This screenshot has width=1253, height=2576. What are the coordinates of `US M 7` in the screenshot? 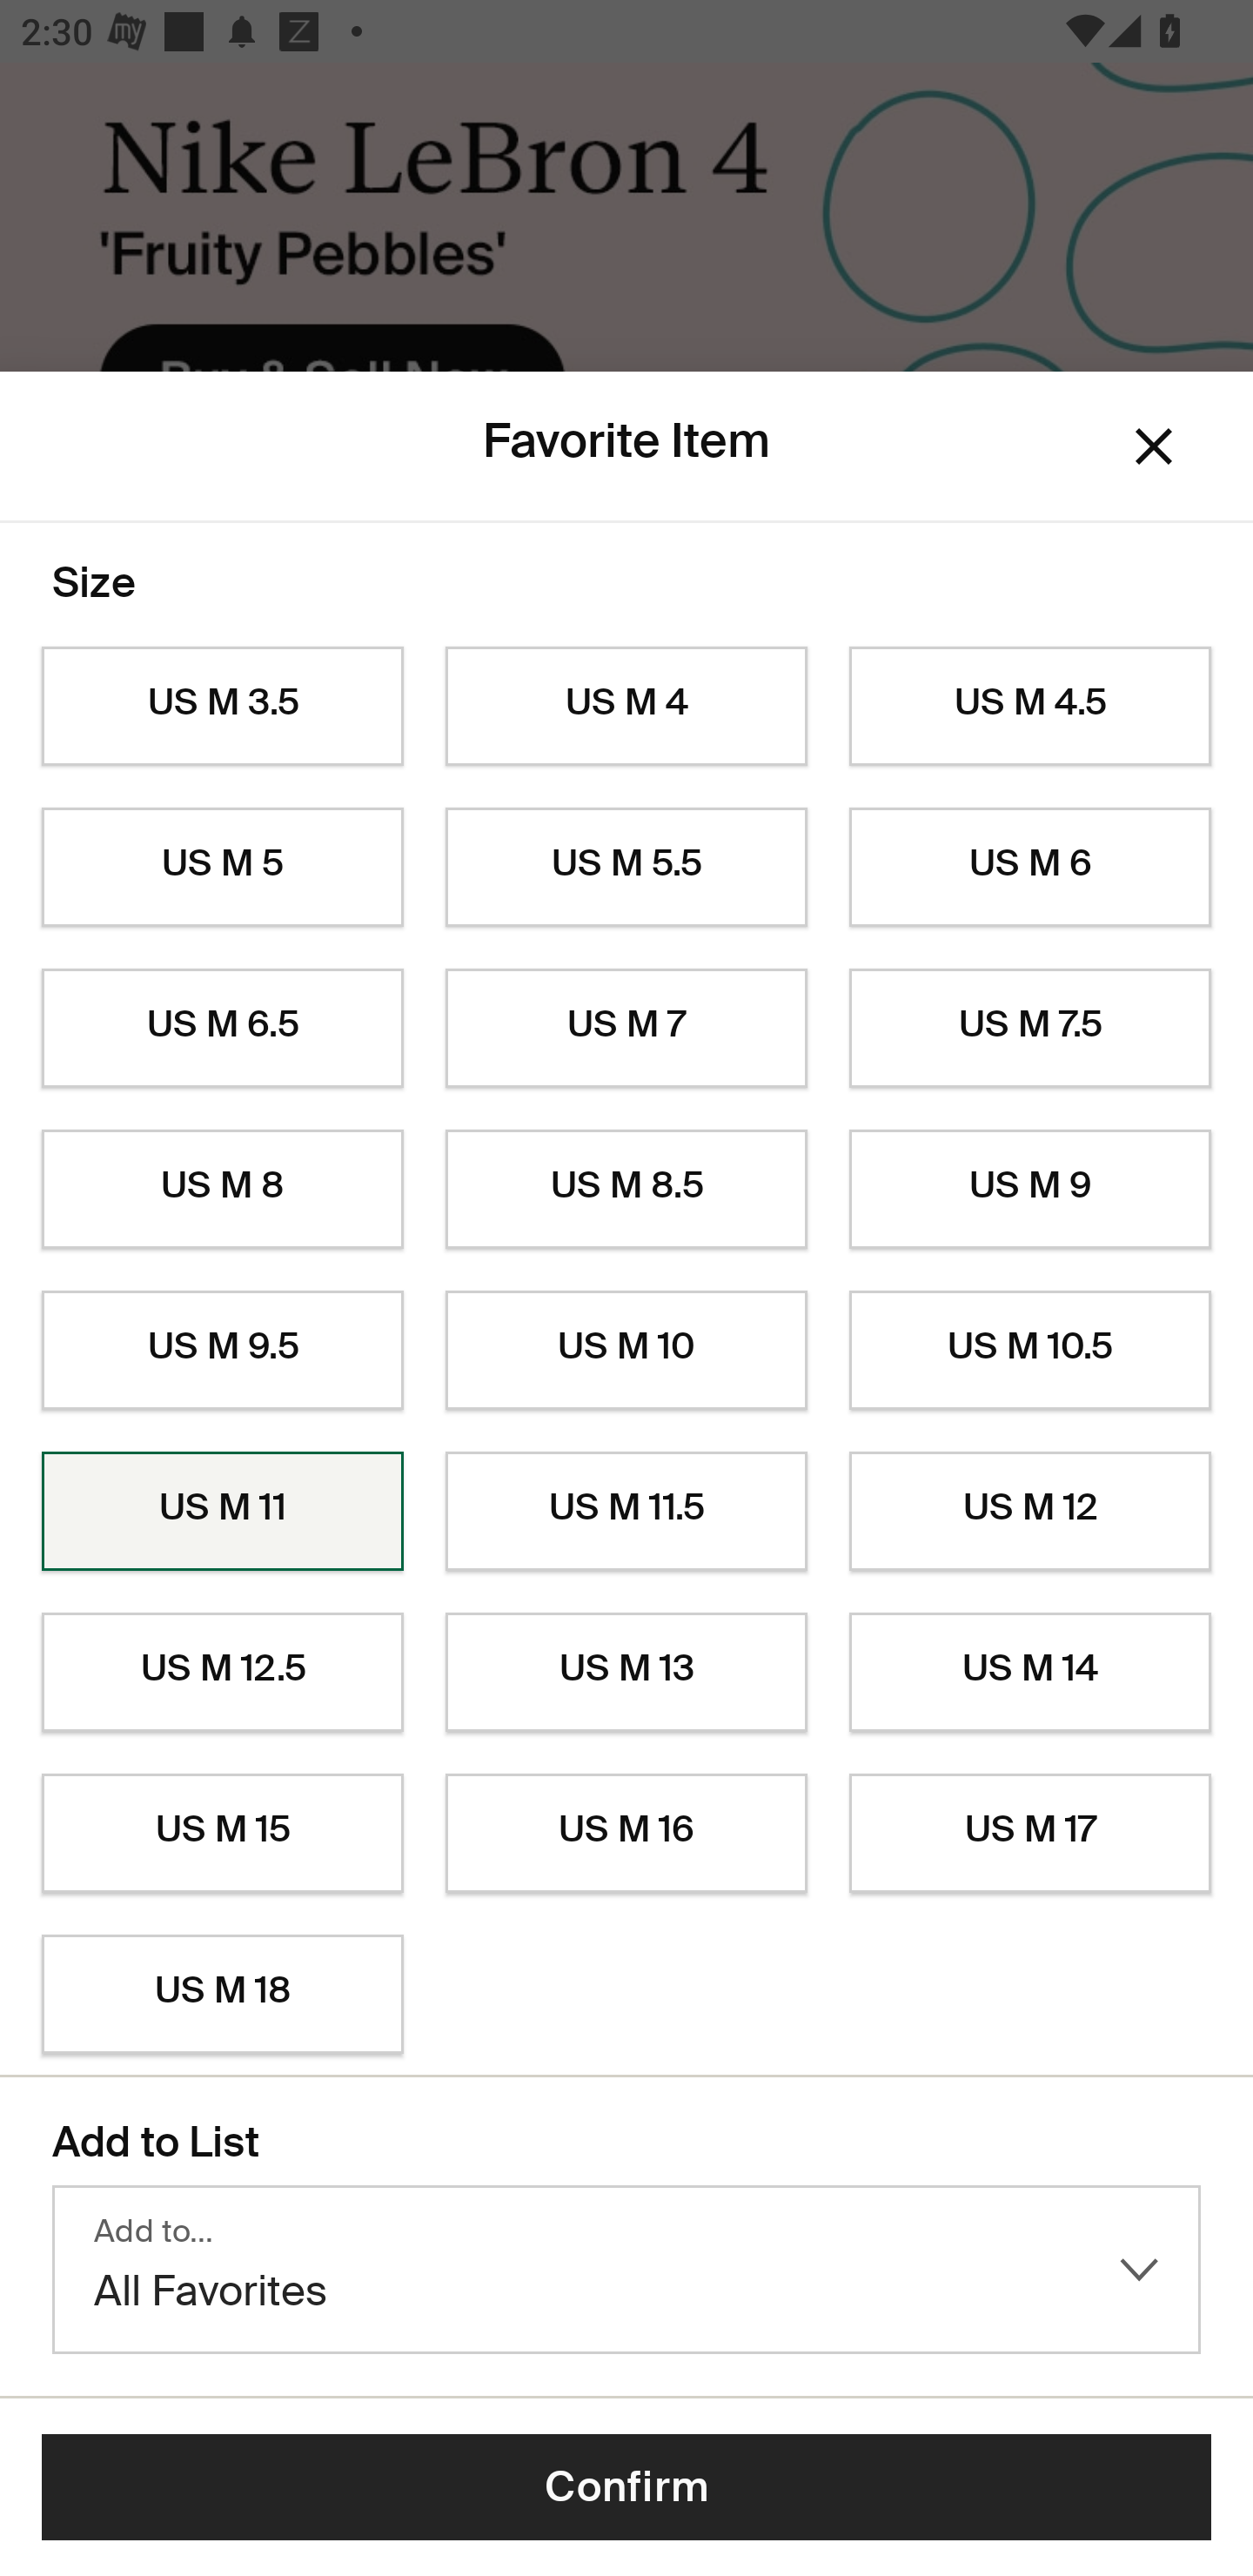 It's located at (626, 1029).